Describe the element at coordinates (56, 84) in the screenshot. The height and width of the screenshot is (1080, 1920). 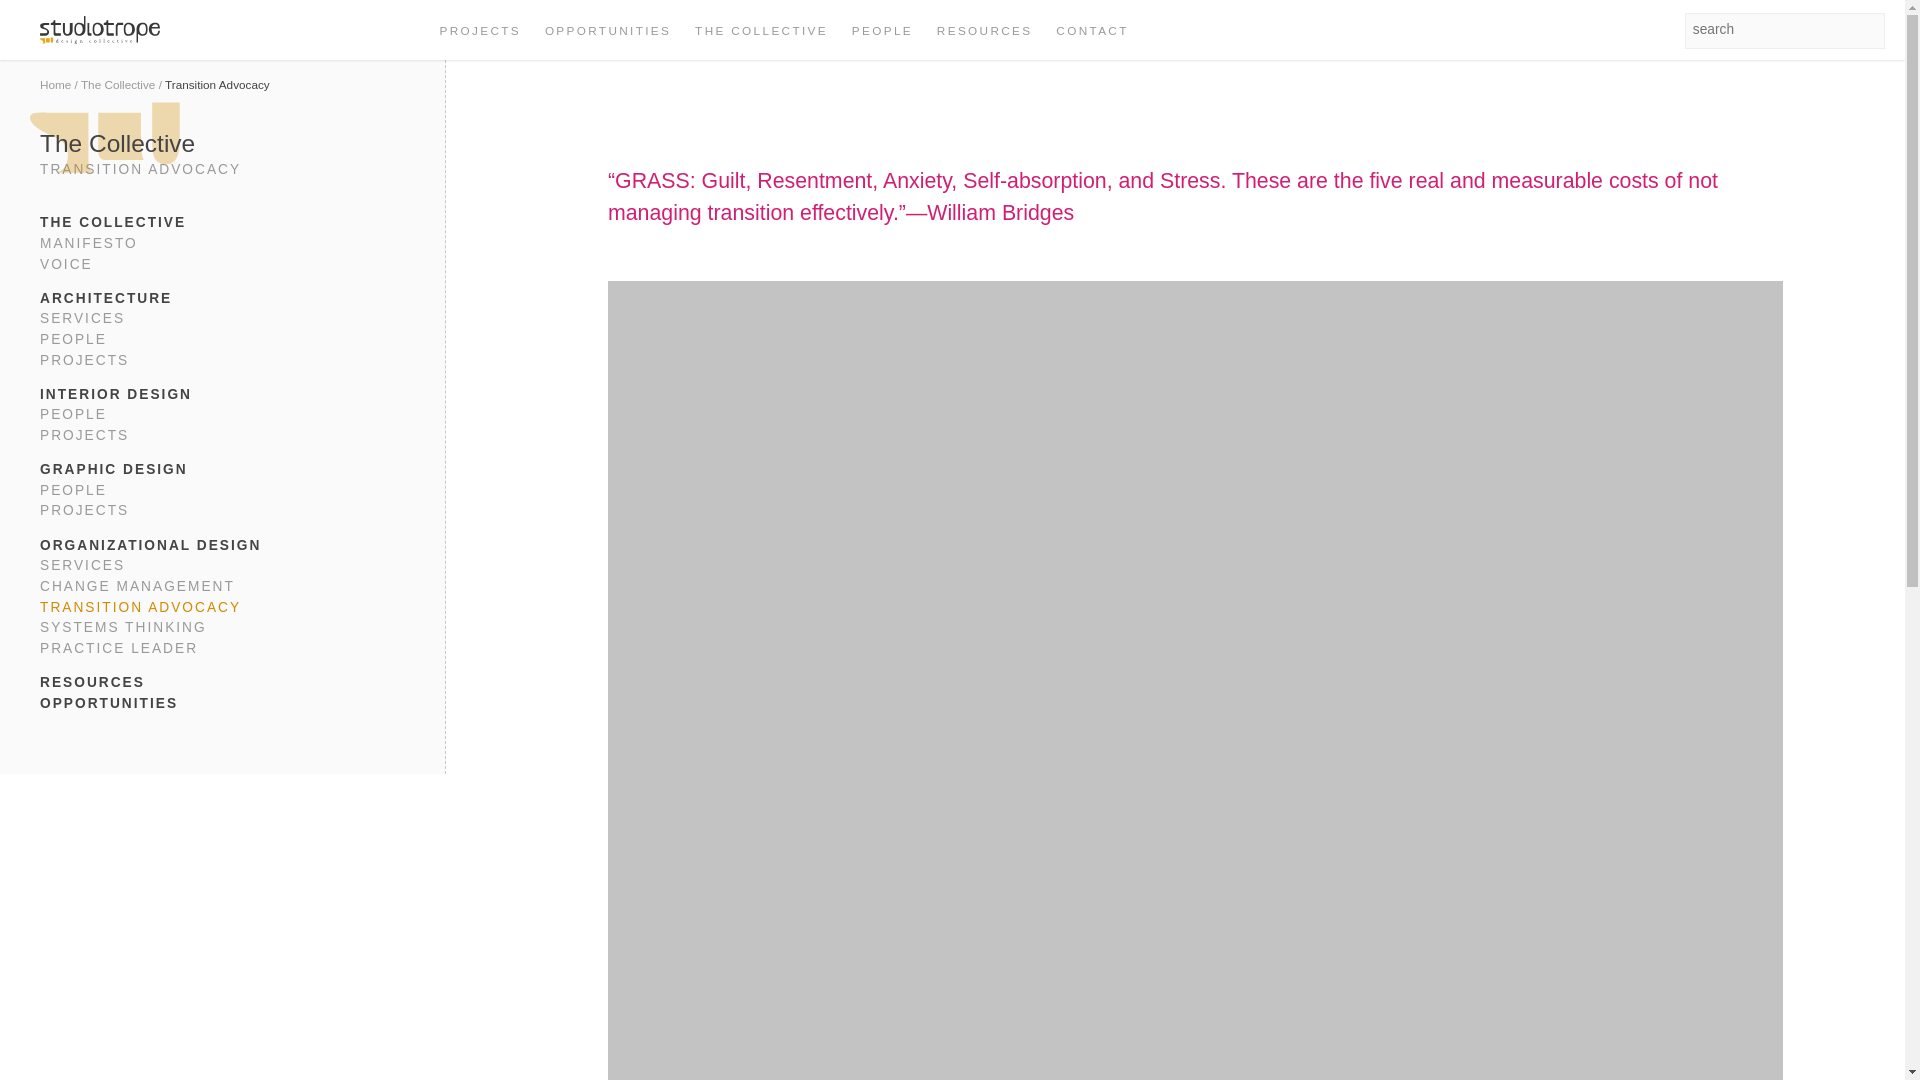
I see `Home` at that location.